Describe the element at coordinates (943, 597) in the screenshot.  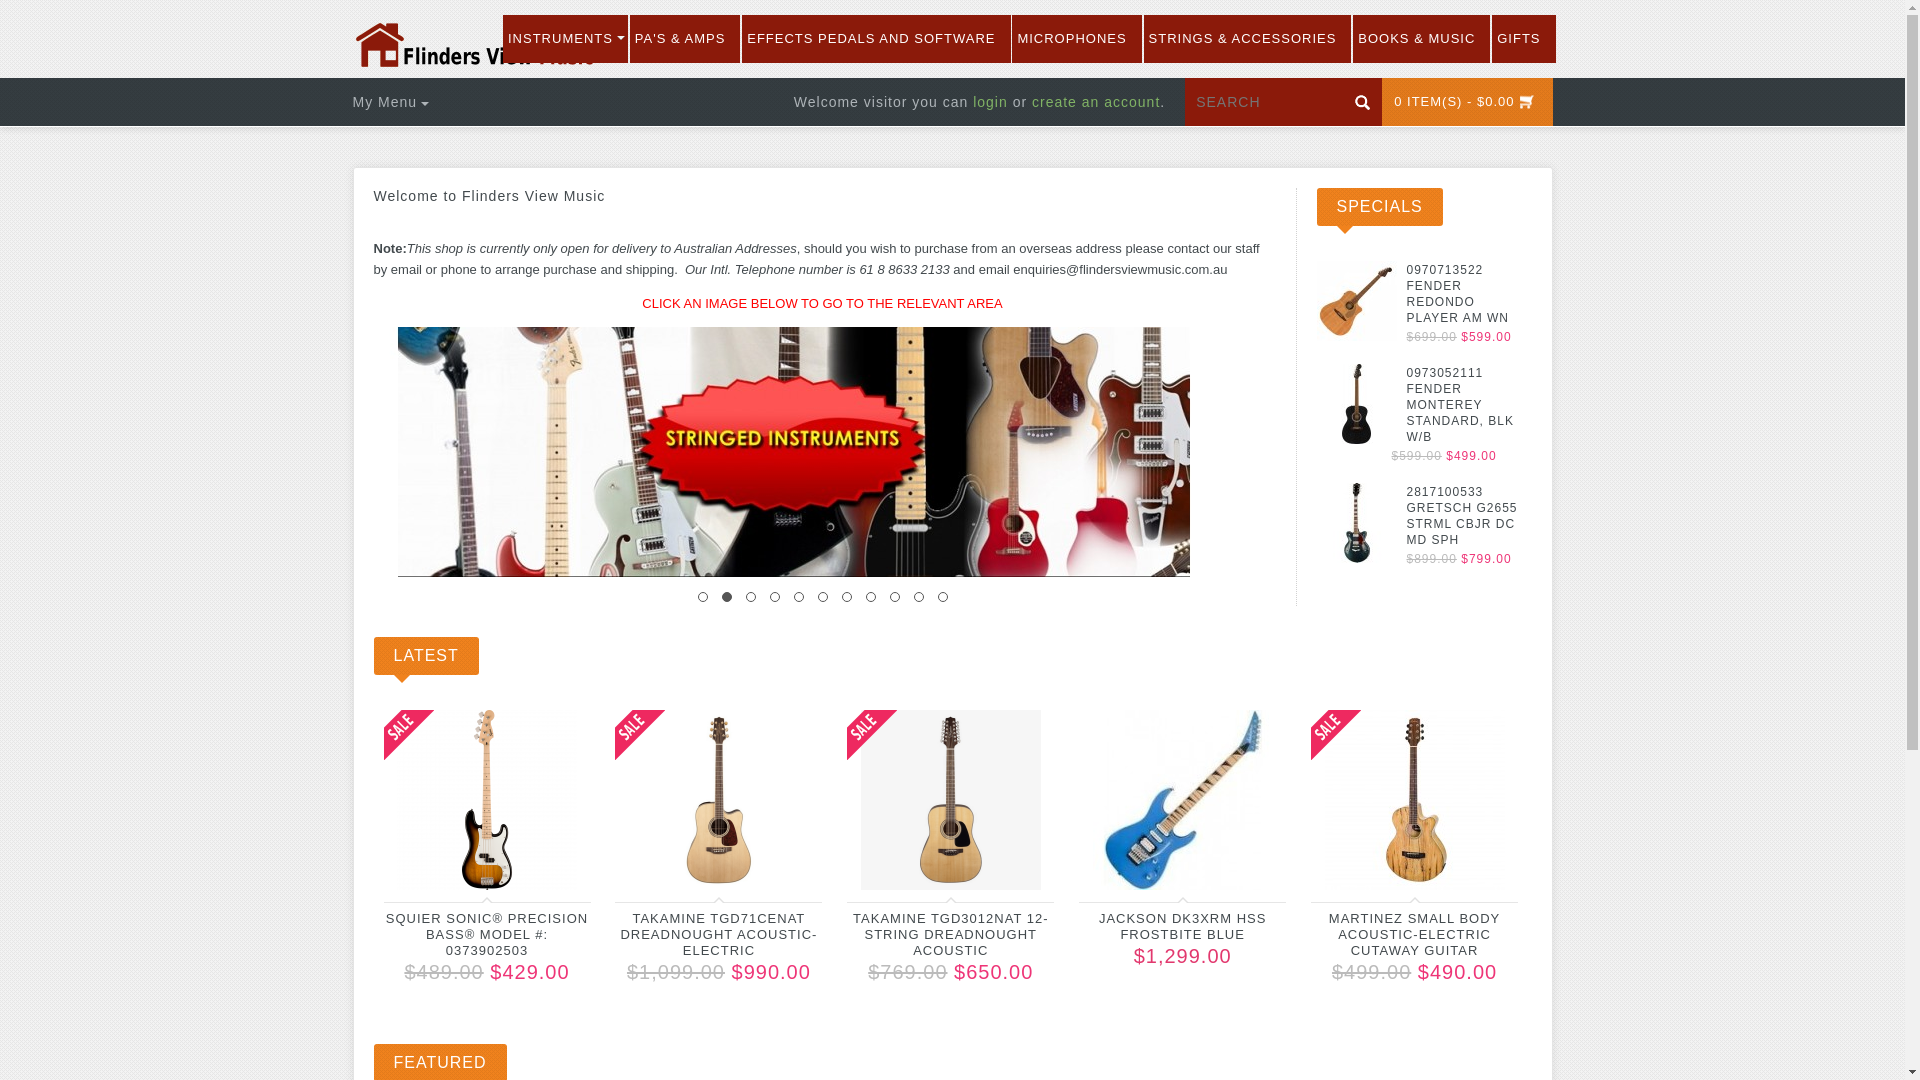
I see `11` at that location.